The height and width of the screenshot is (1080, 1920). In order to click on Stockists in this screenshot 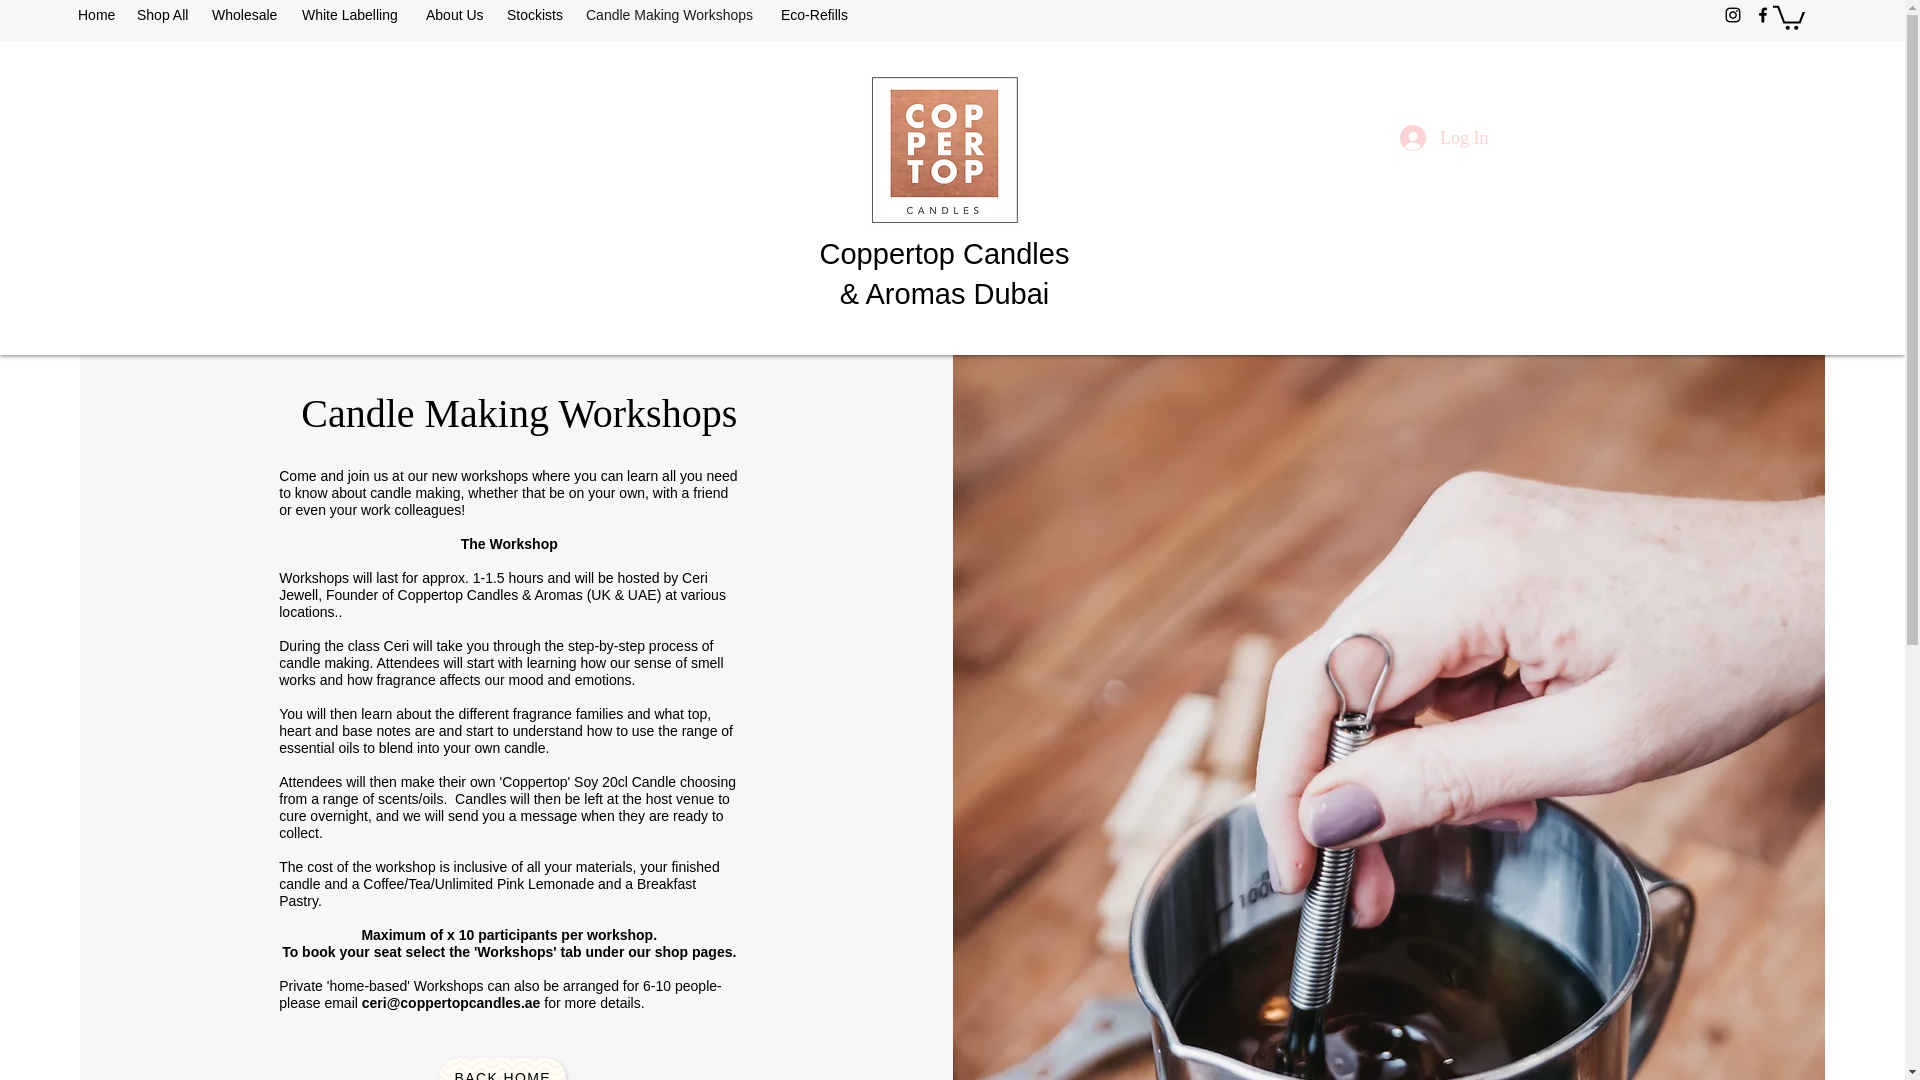, I will do `click(536, 15)`.